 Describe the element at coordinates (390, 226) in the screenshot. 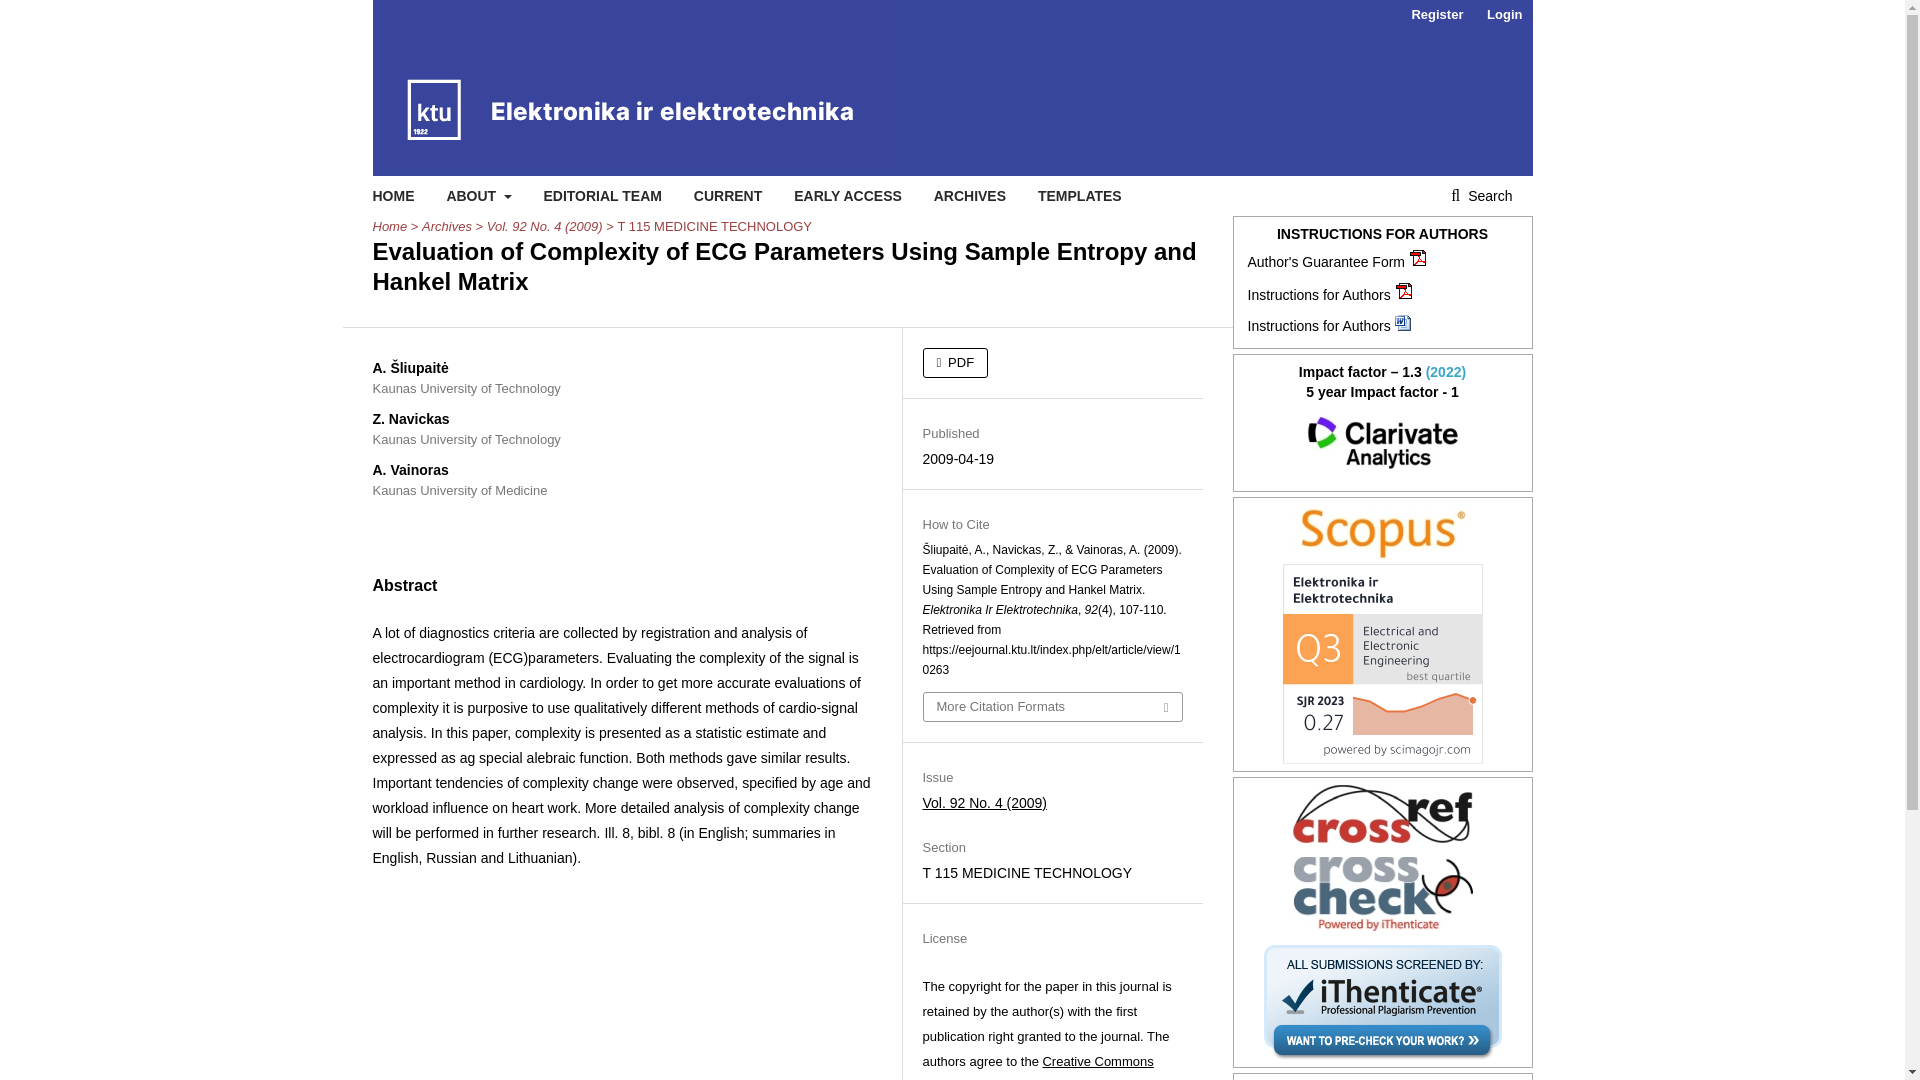

I see `Home` at that location.